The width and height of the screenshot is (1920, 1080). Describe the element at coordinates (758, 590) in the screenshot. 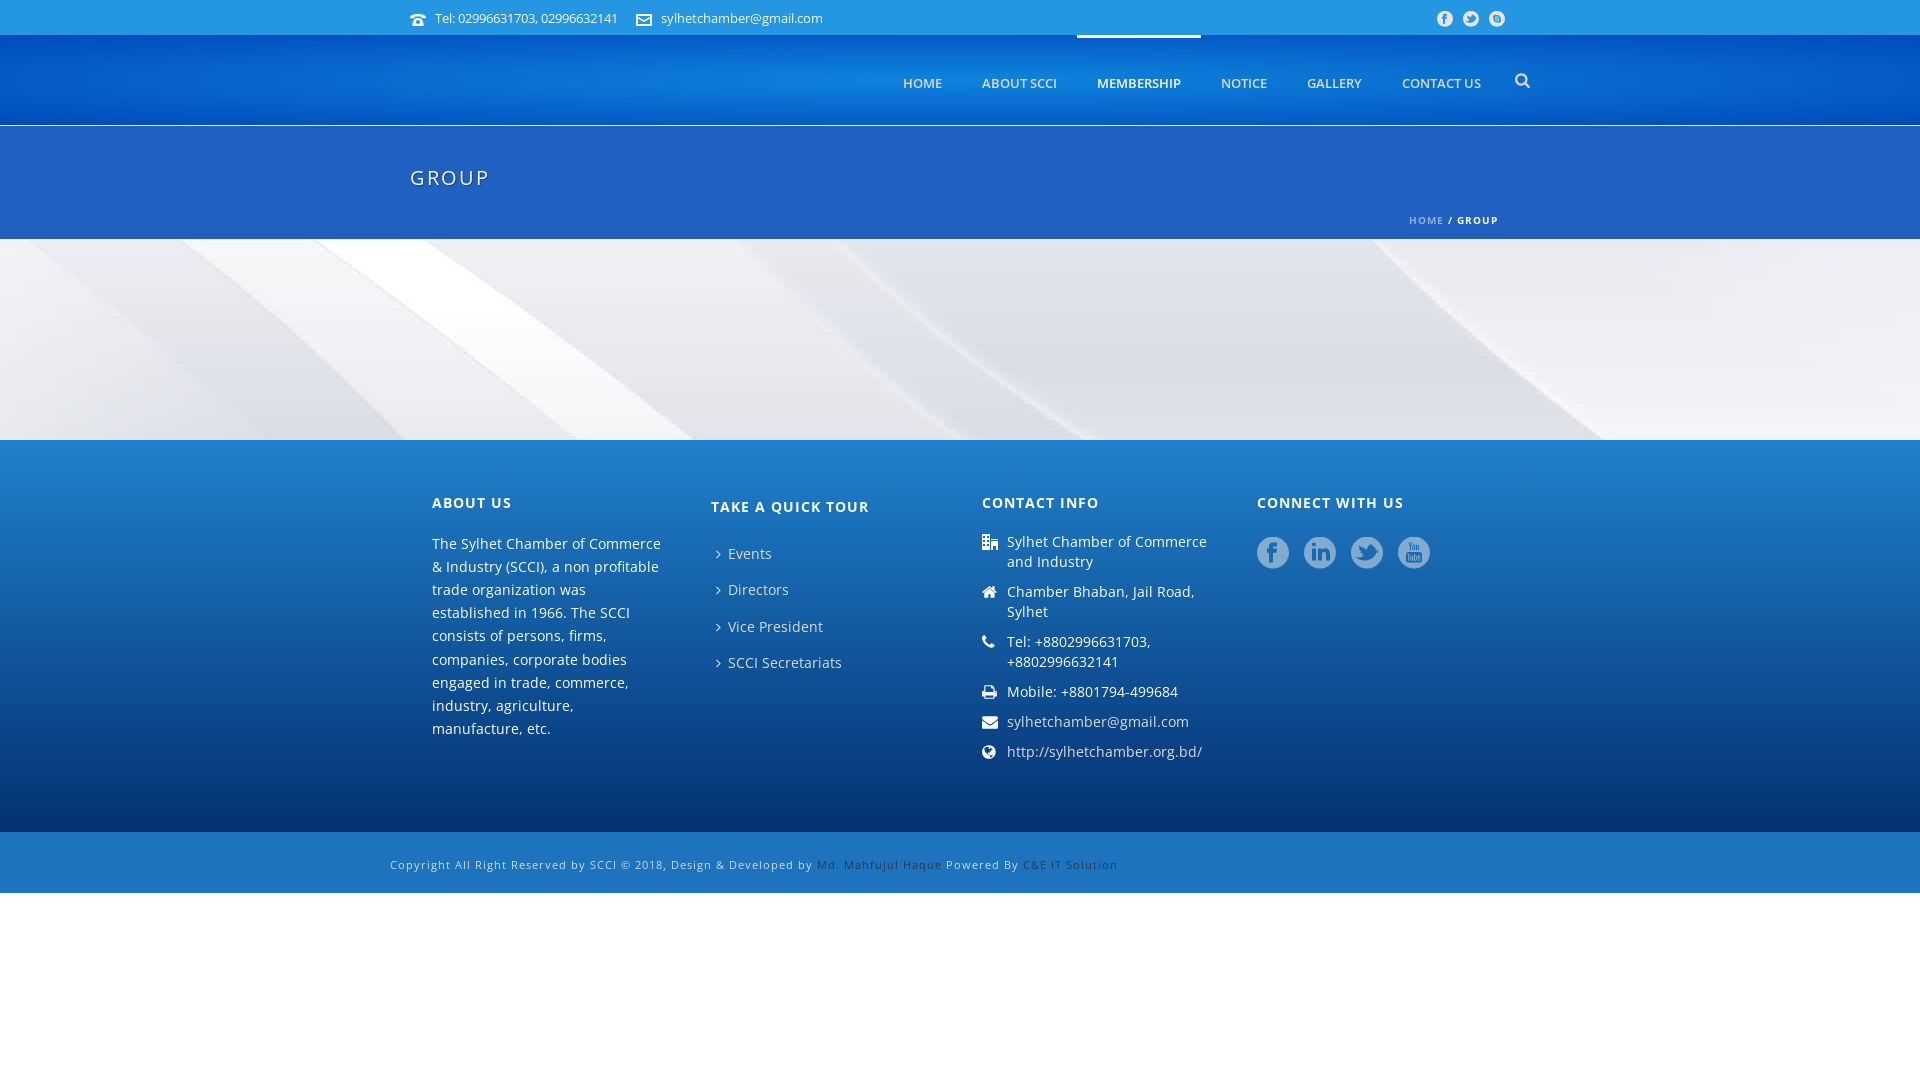

I see `Directors` at that location.